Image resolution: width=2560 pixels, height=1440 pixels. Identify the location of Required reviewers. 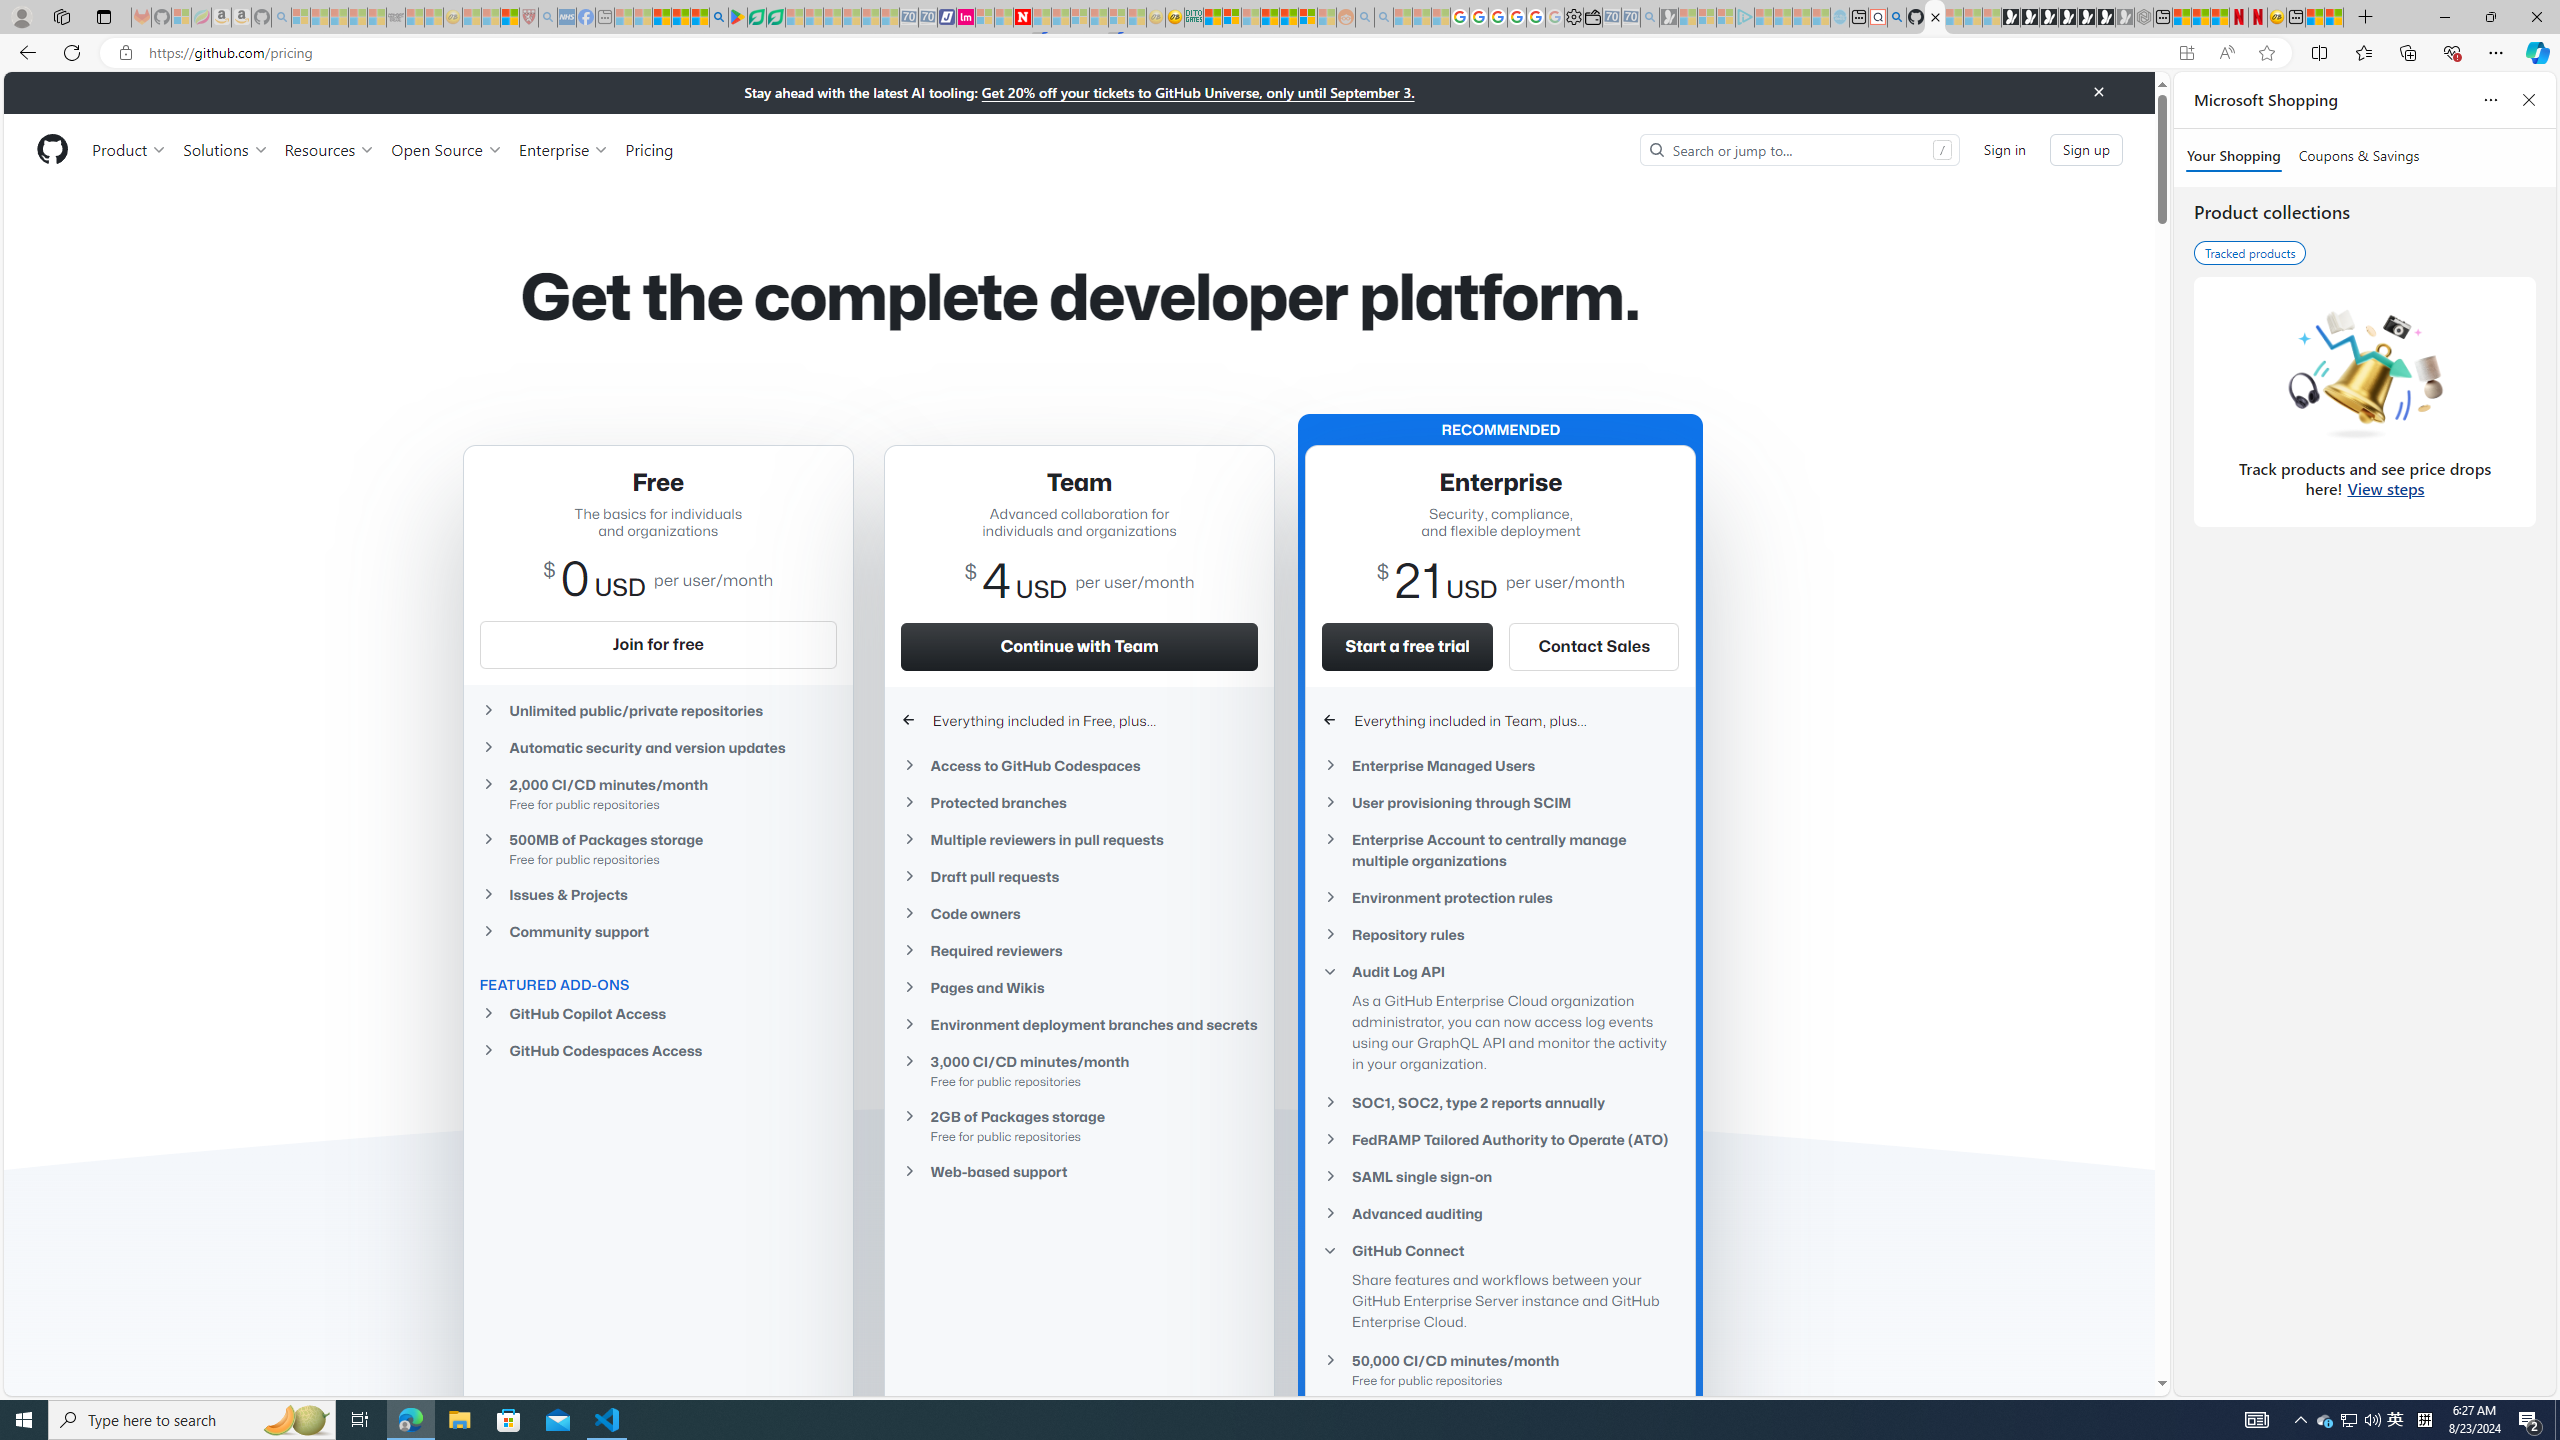
(1080, 950).